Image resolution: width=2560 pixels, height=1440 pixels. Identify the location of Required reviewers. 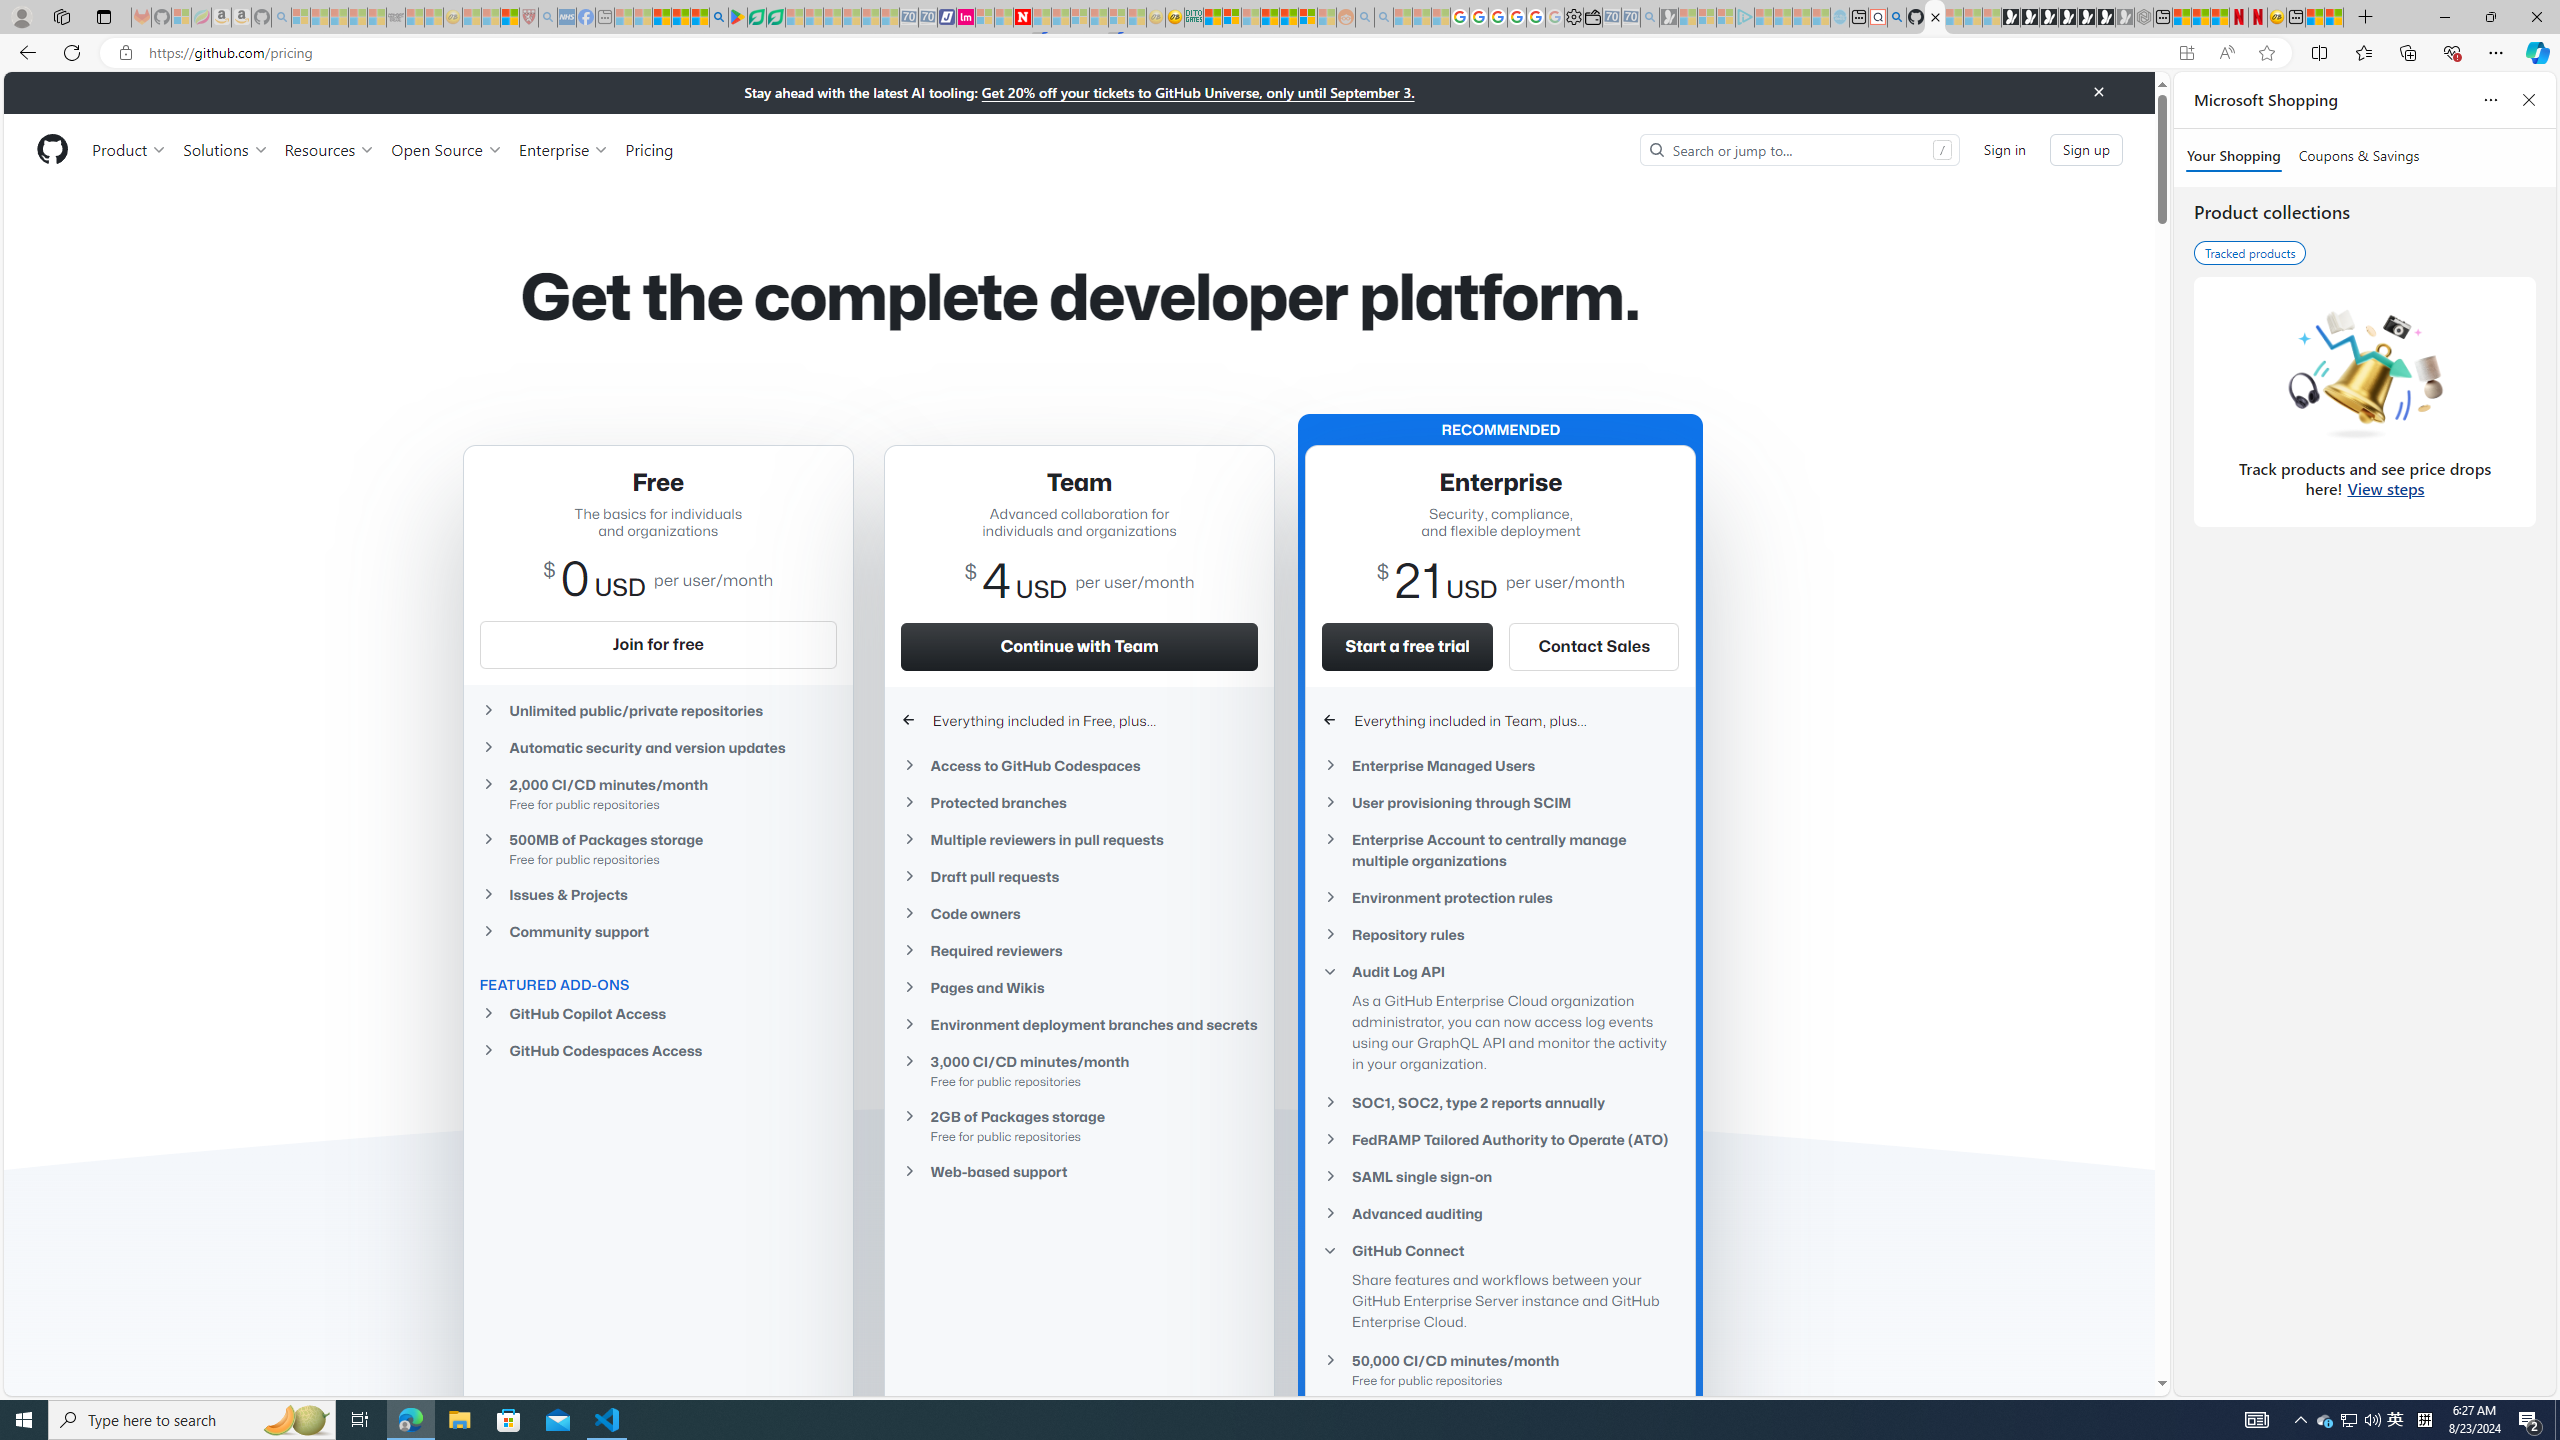
(1080, 950).